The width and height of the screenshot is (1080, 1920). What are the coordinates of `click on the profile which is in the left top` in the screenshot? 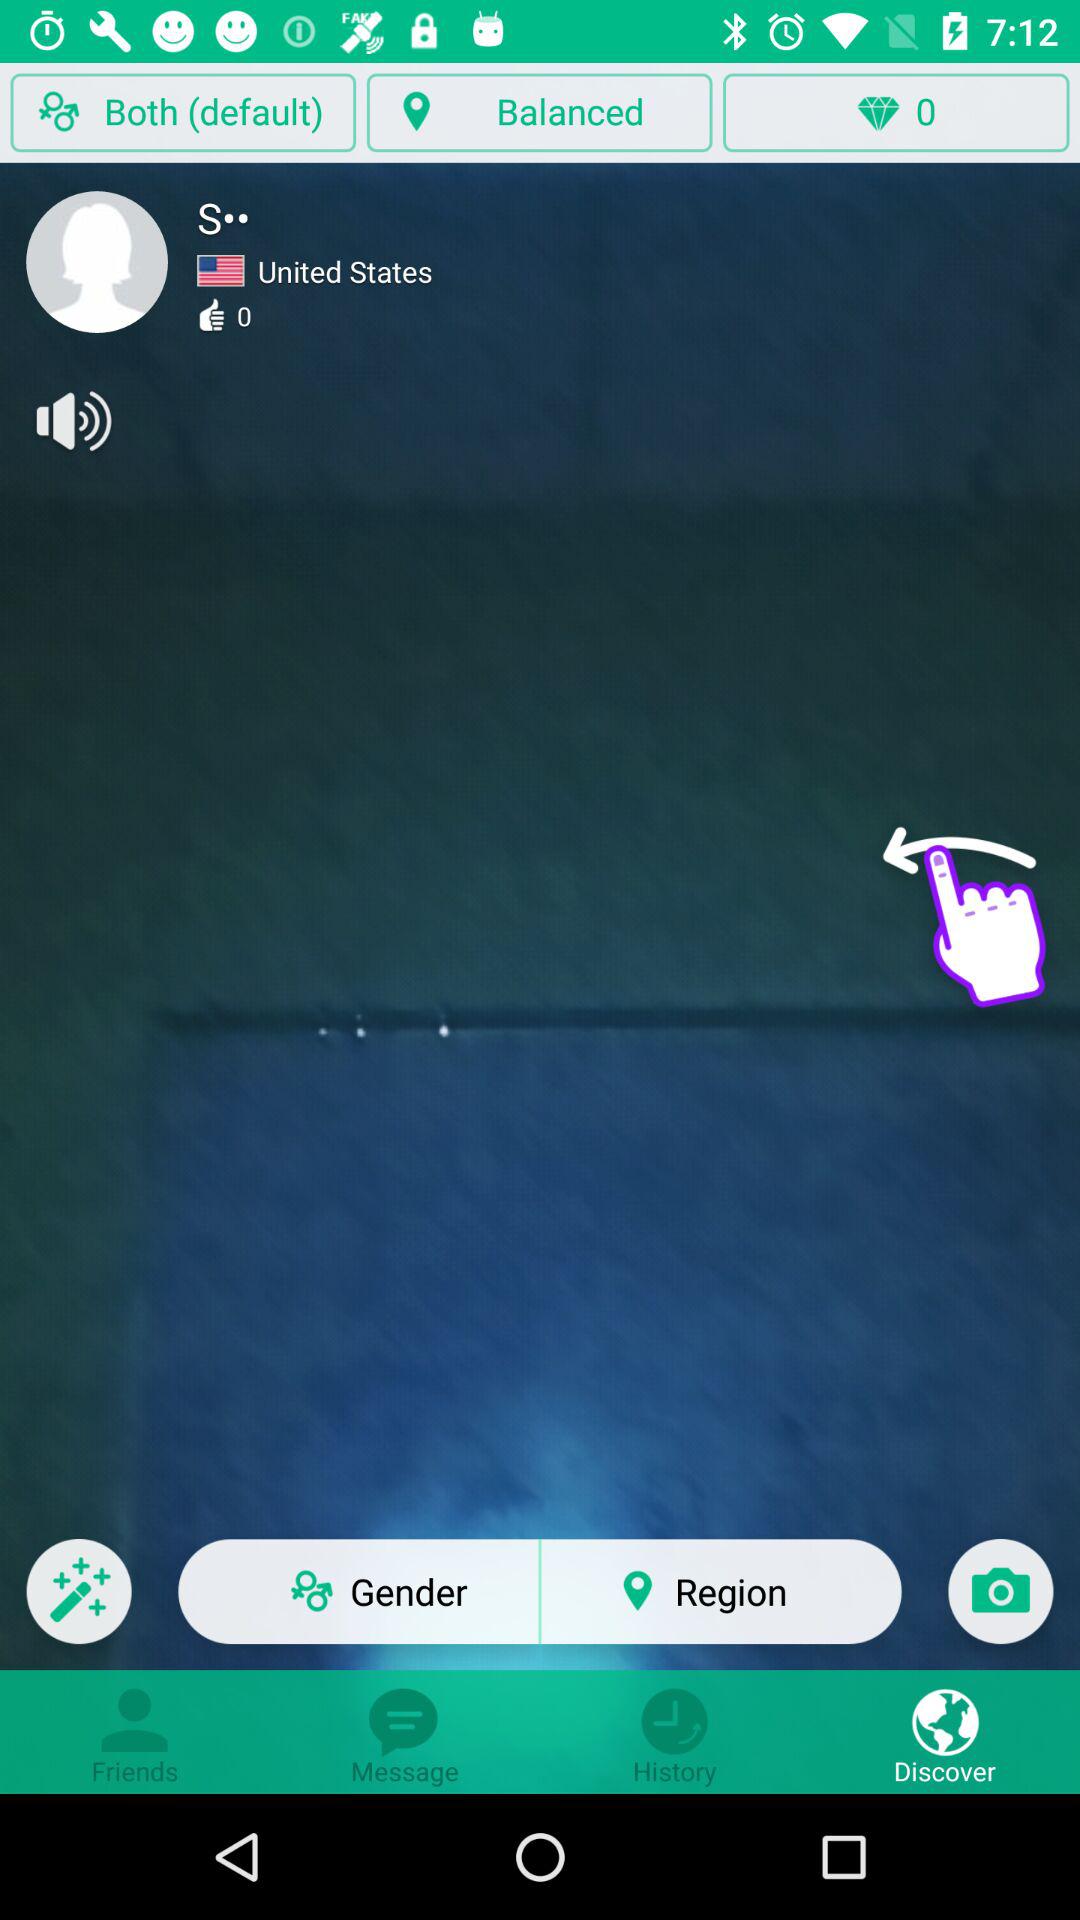 It's located at (96, 261).